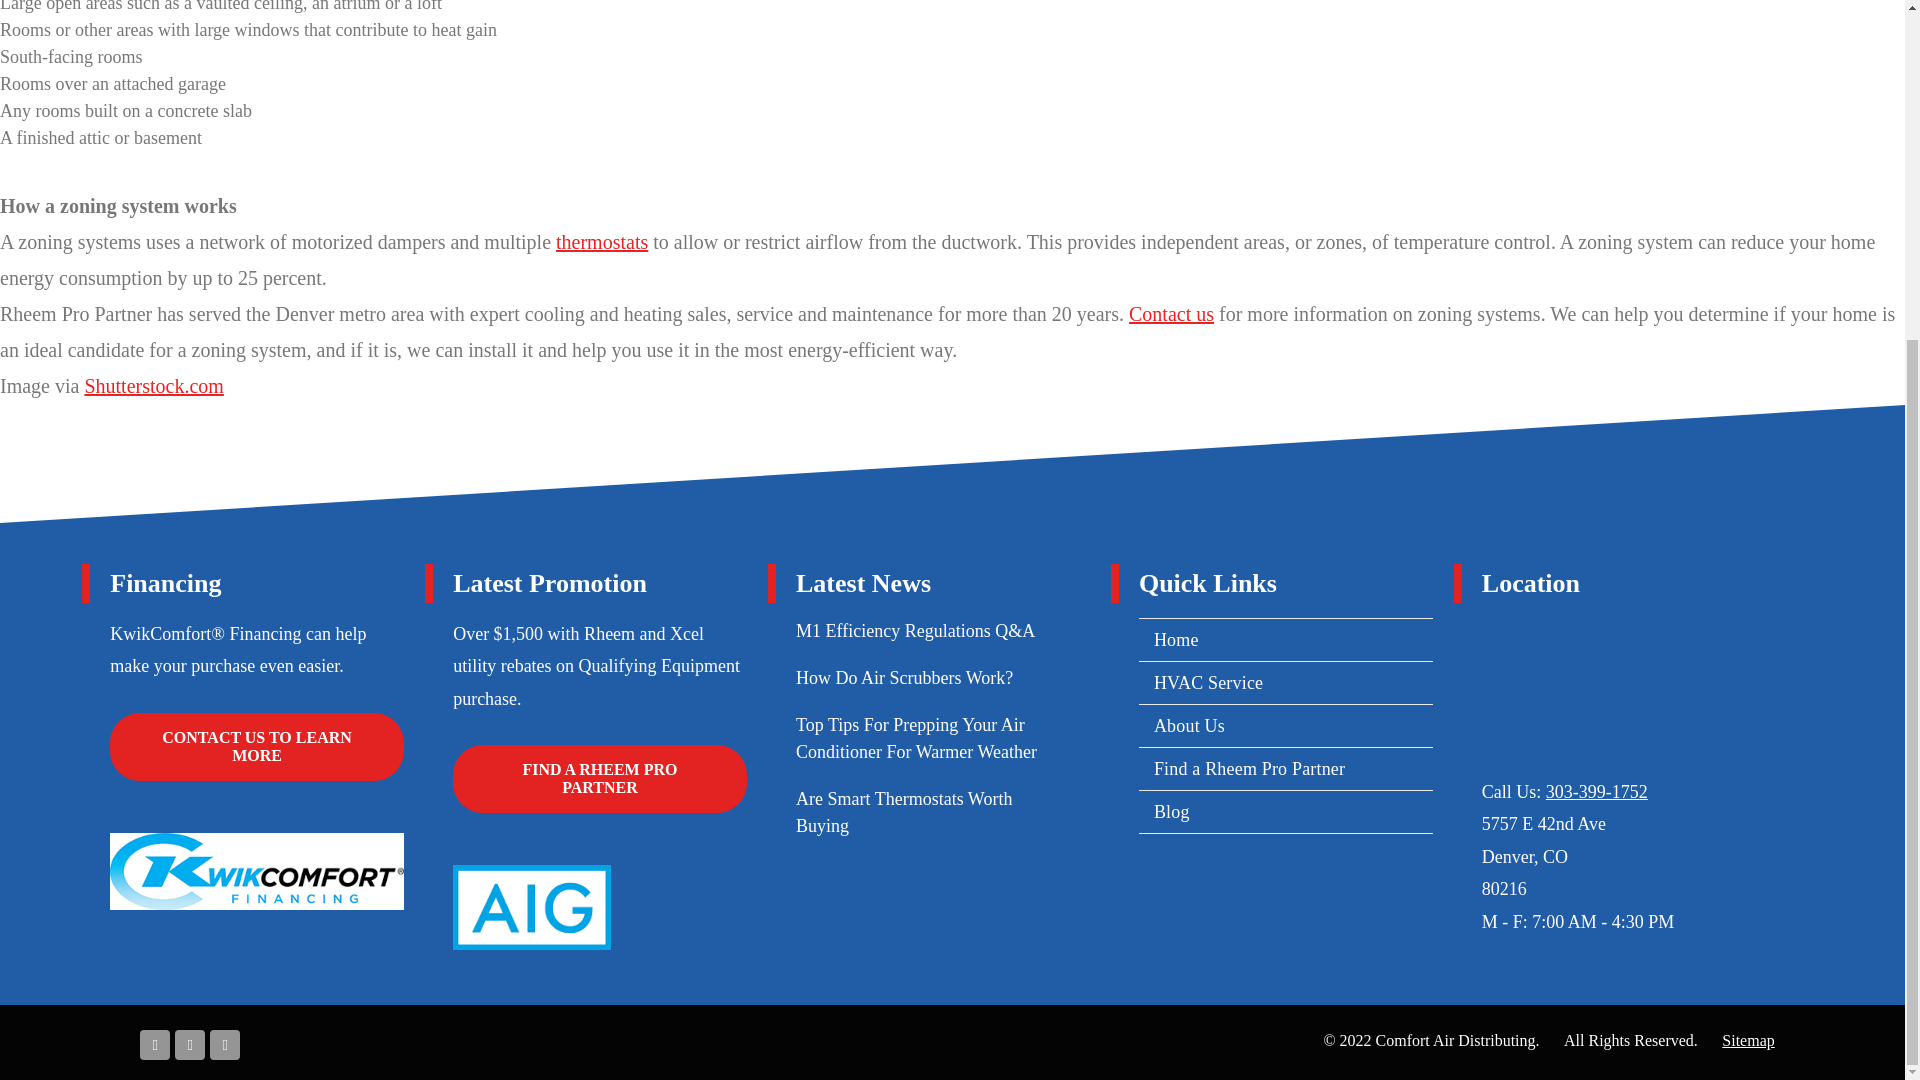 The width and height of the screenshot is (1920, 1080). What do you see at coordinates (602, 242) in the screenshot?
I see `thermostats` at bounding box center [602, 242].